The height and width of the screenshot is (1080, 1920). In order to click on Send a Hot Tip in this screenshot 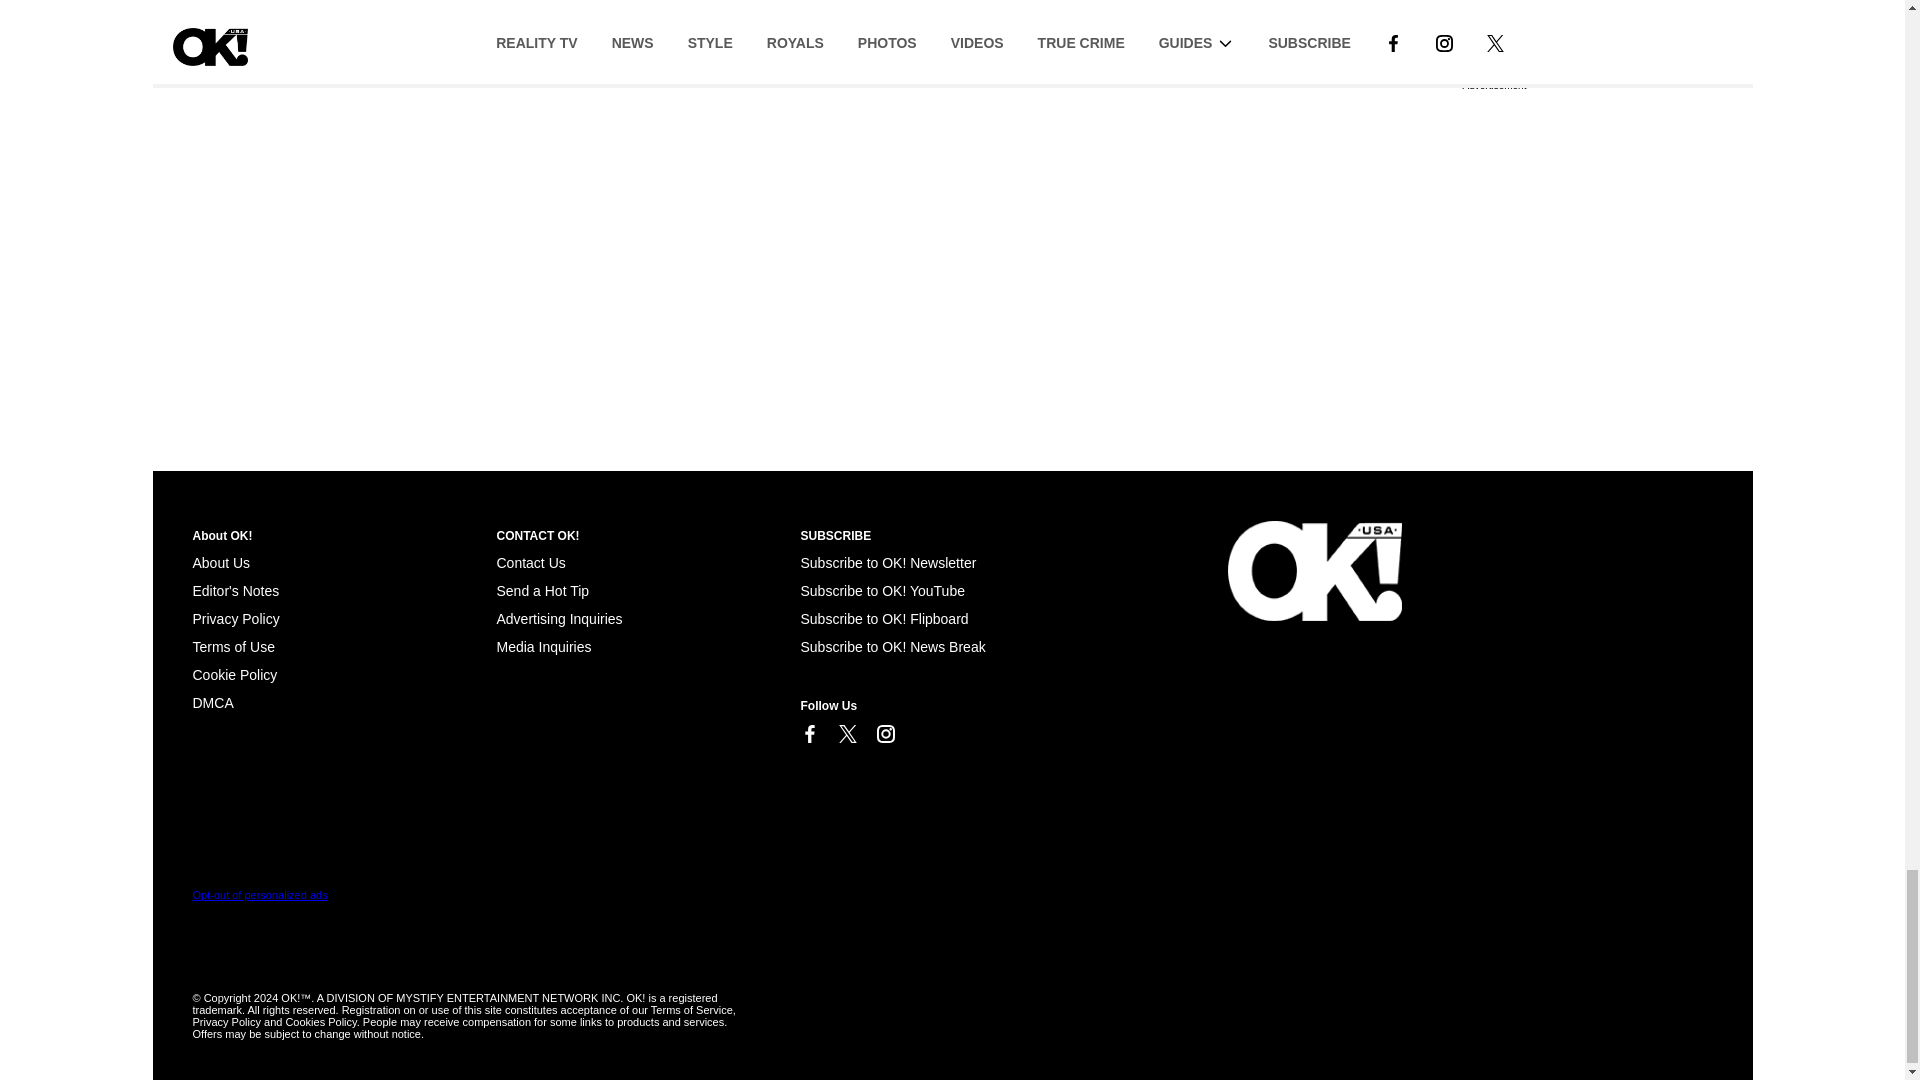, I will do `click(542, 591)`.